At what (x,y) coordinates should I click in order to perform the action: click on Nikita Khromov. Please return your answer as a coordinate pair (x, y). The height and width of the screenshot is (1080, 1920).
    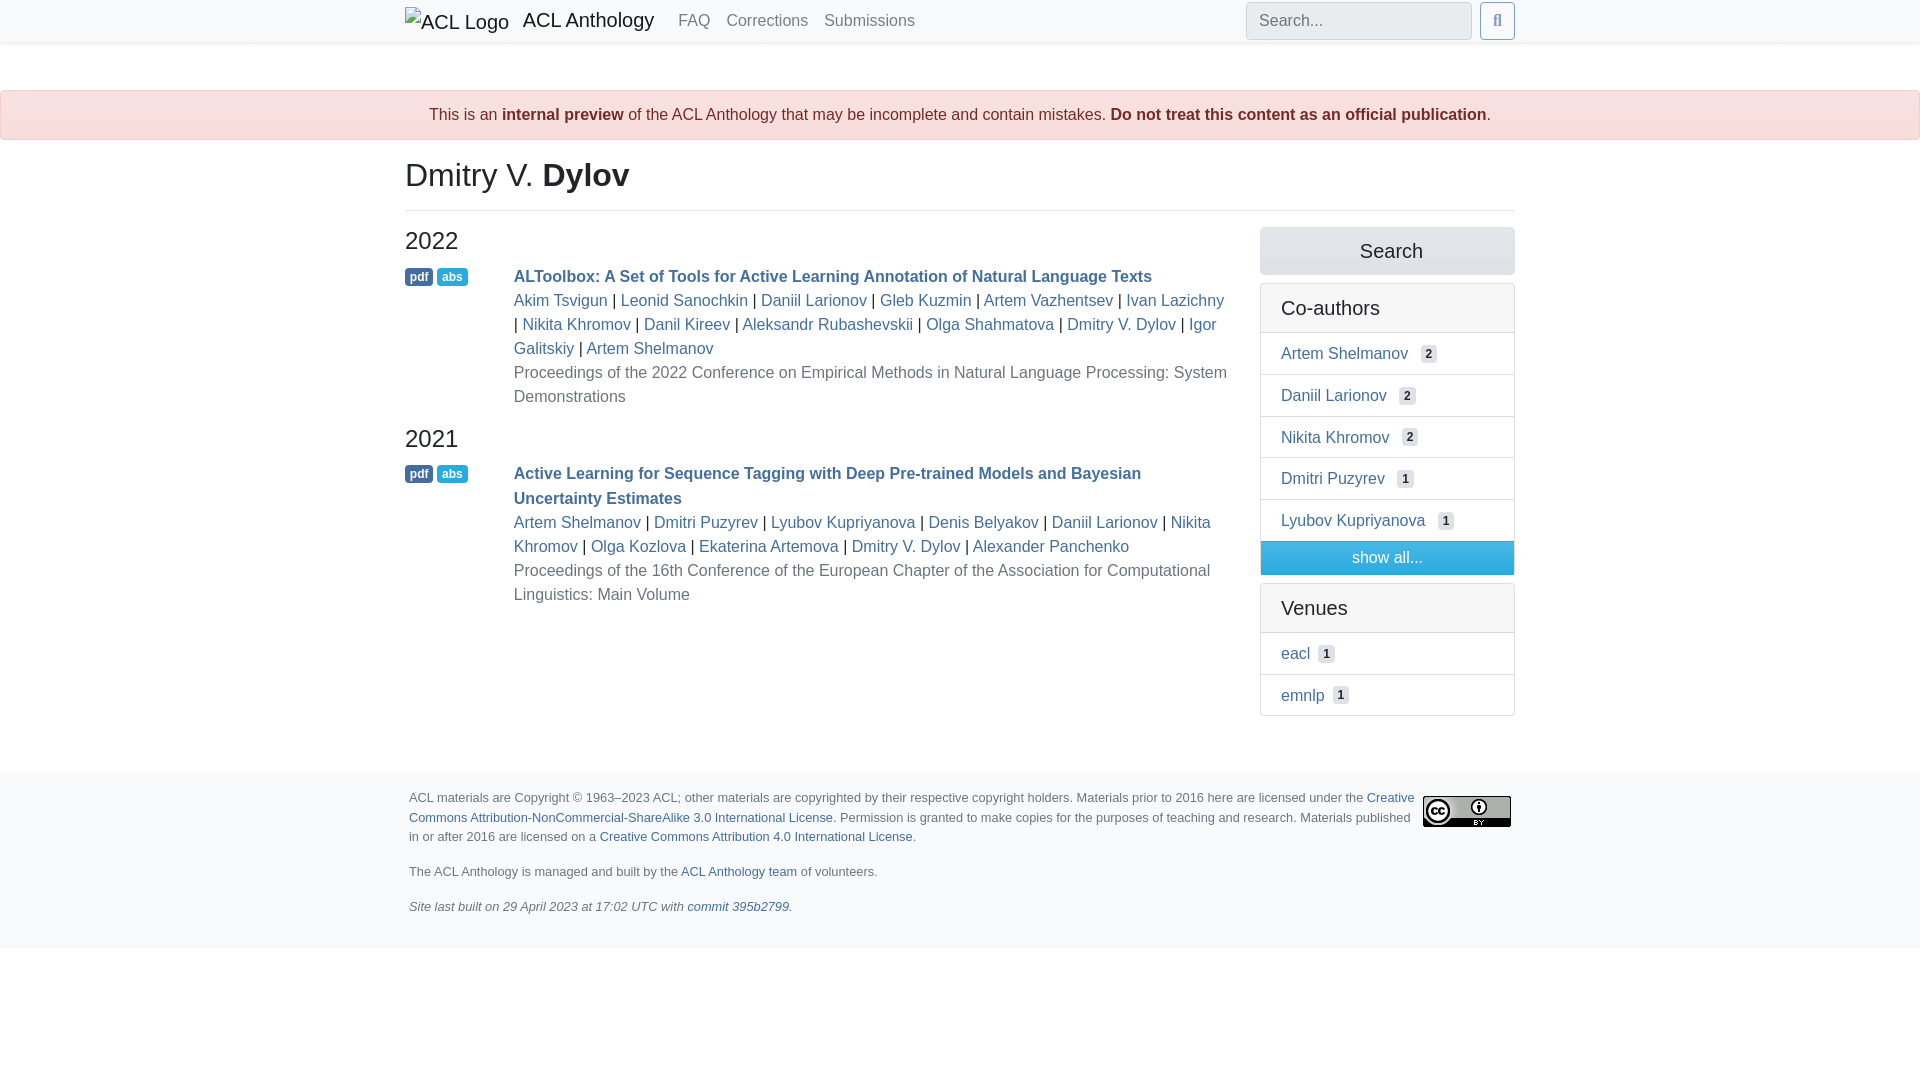
    Looking at the image, I should click on (862, 534).